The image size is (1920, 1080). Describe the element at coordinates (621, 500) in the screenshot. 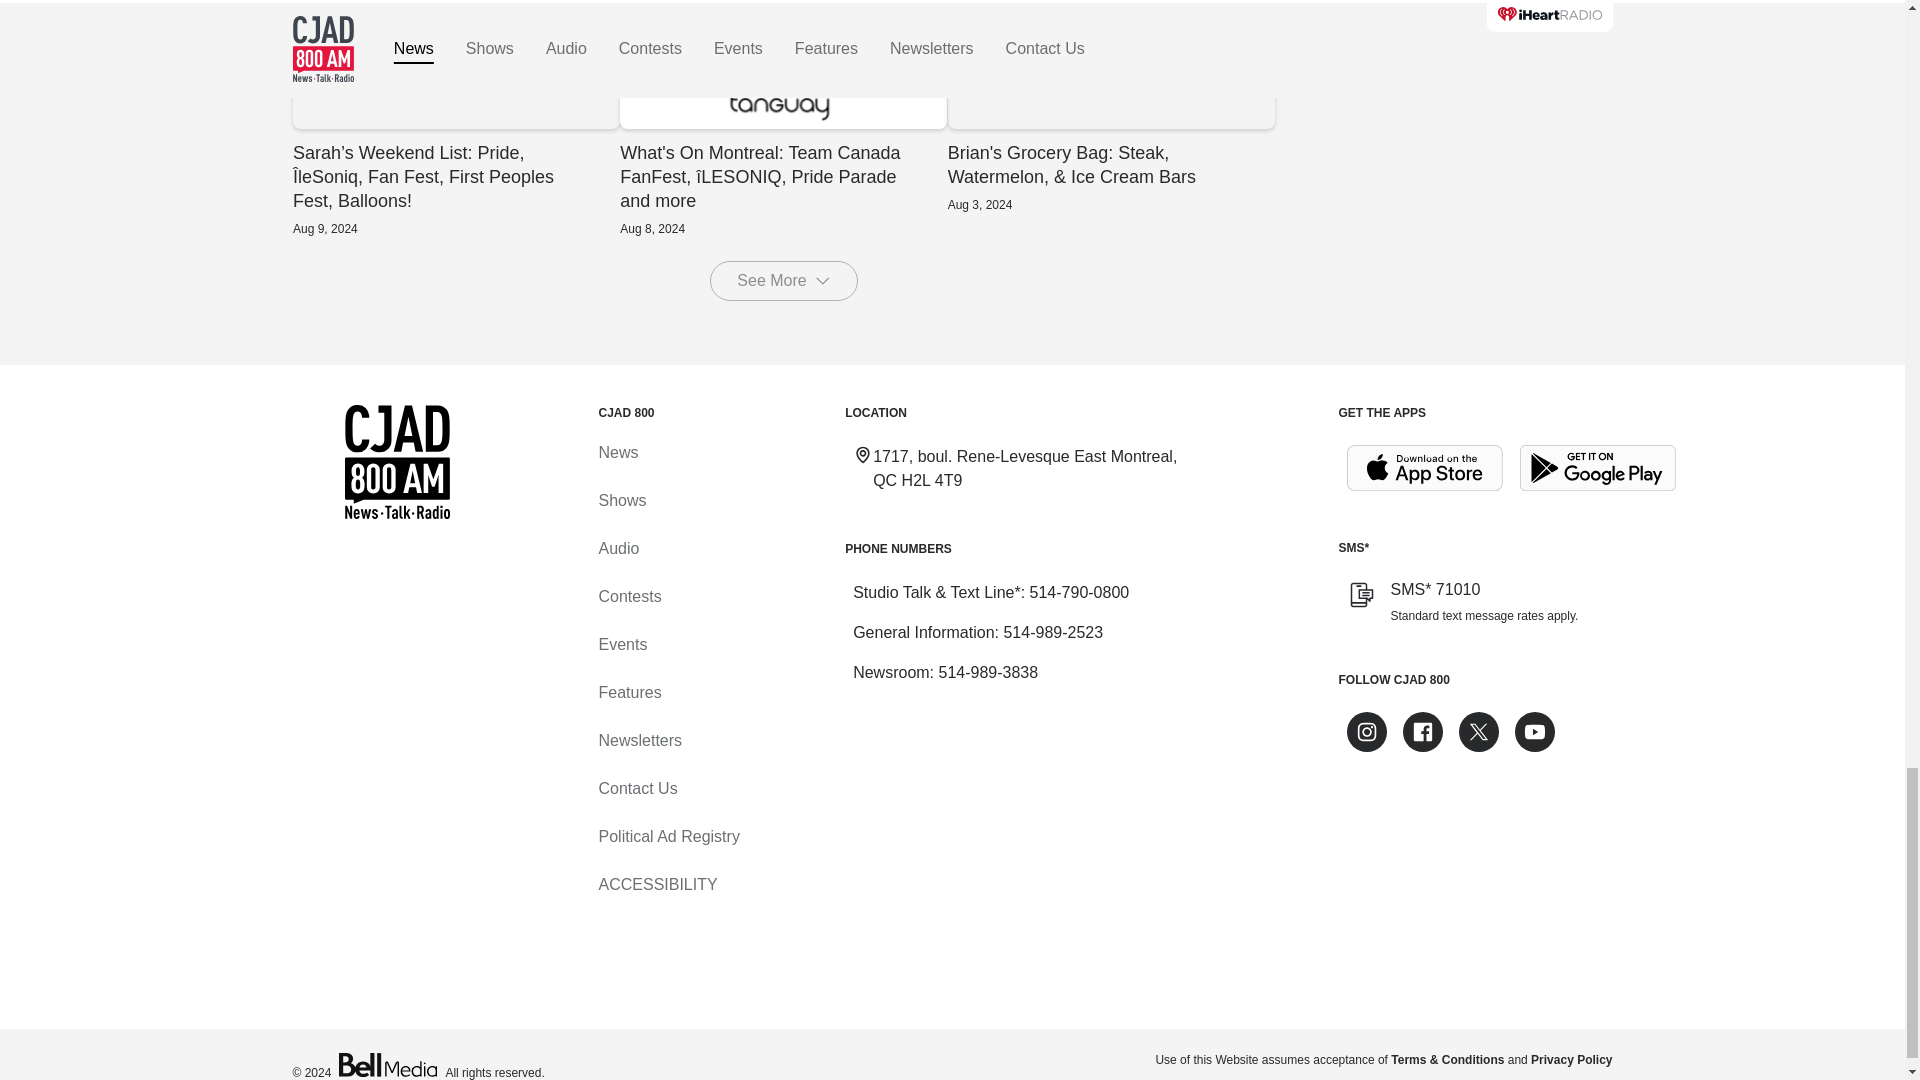

I see `Shows` at that location.